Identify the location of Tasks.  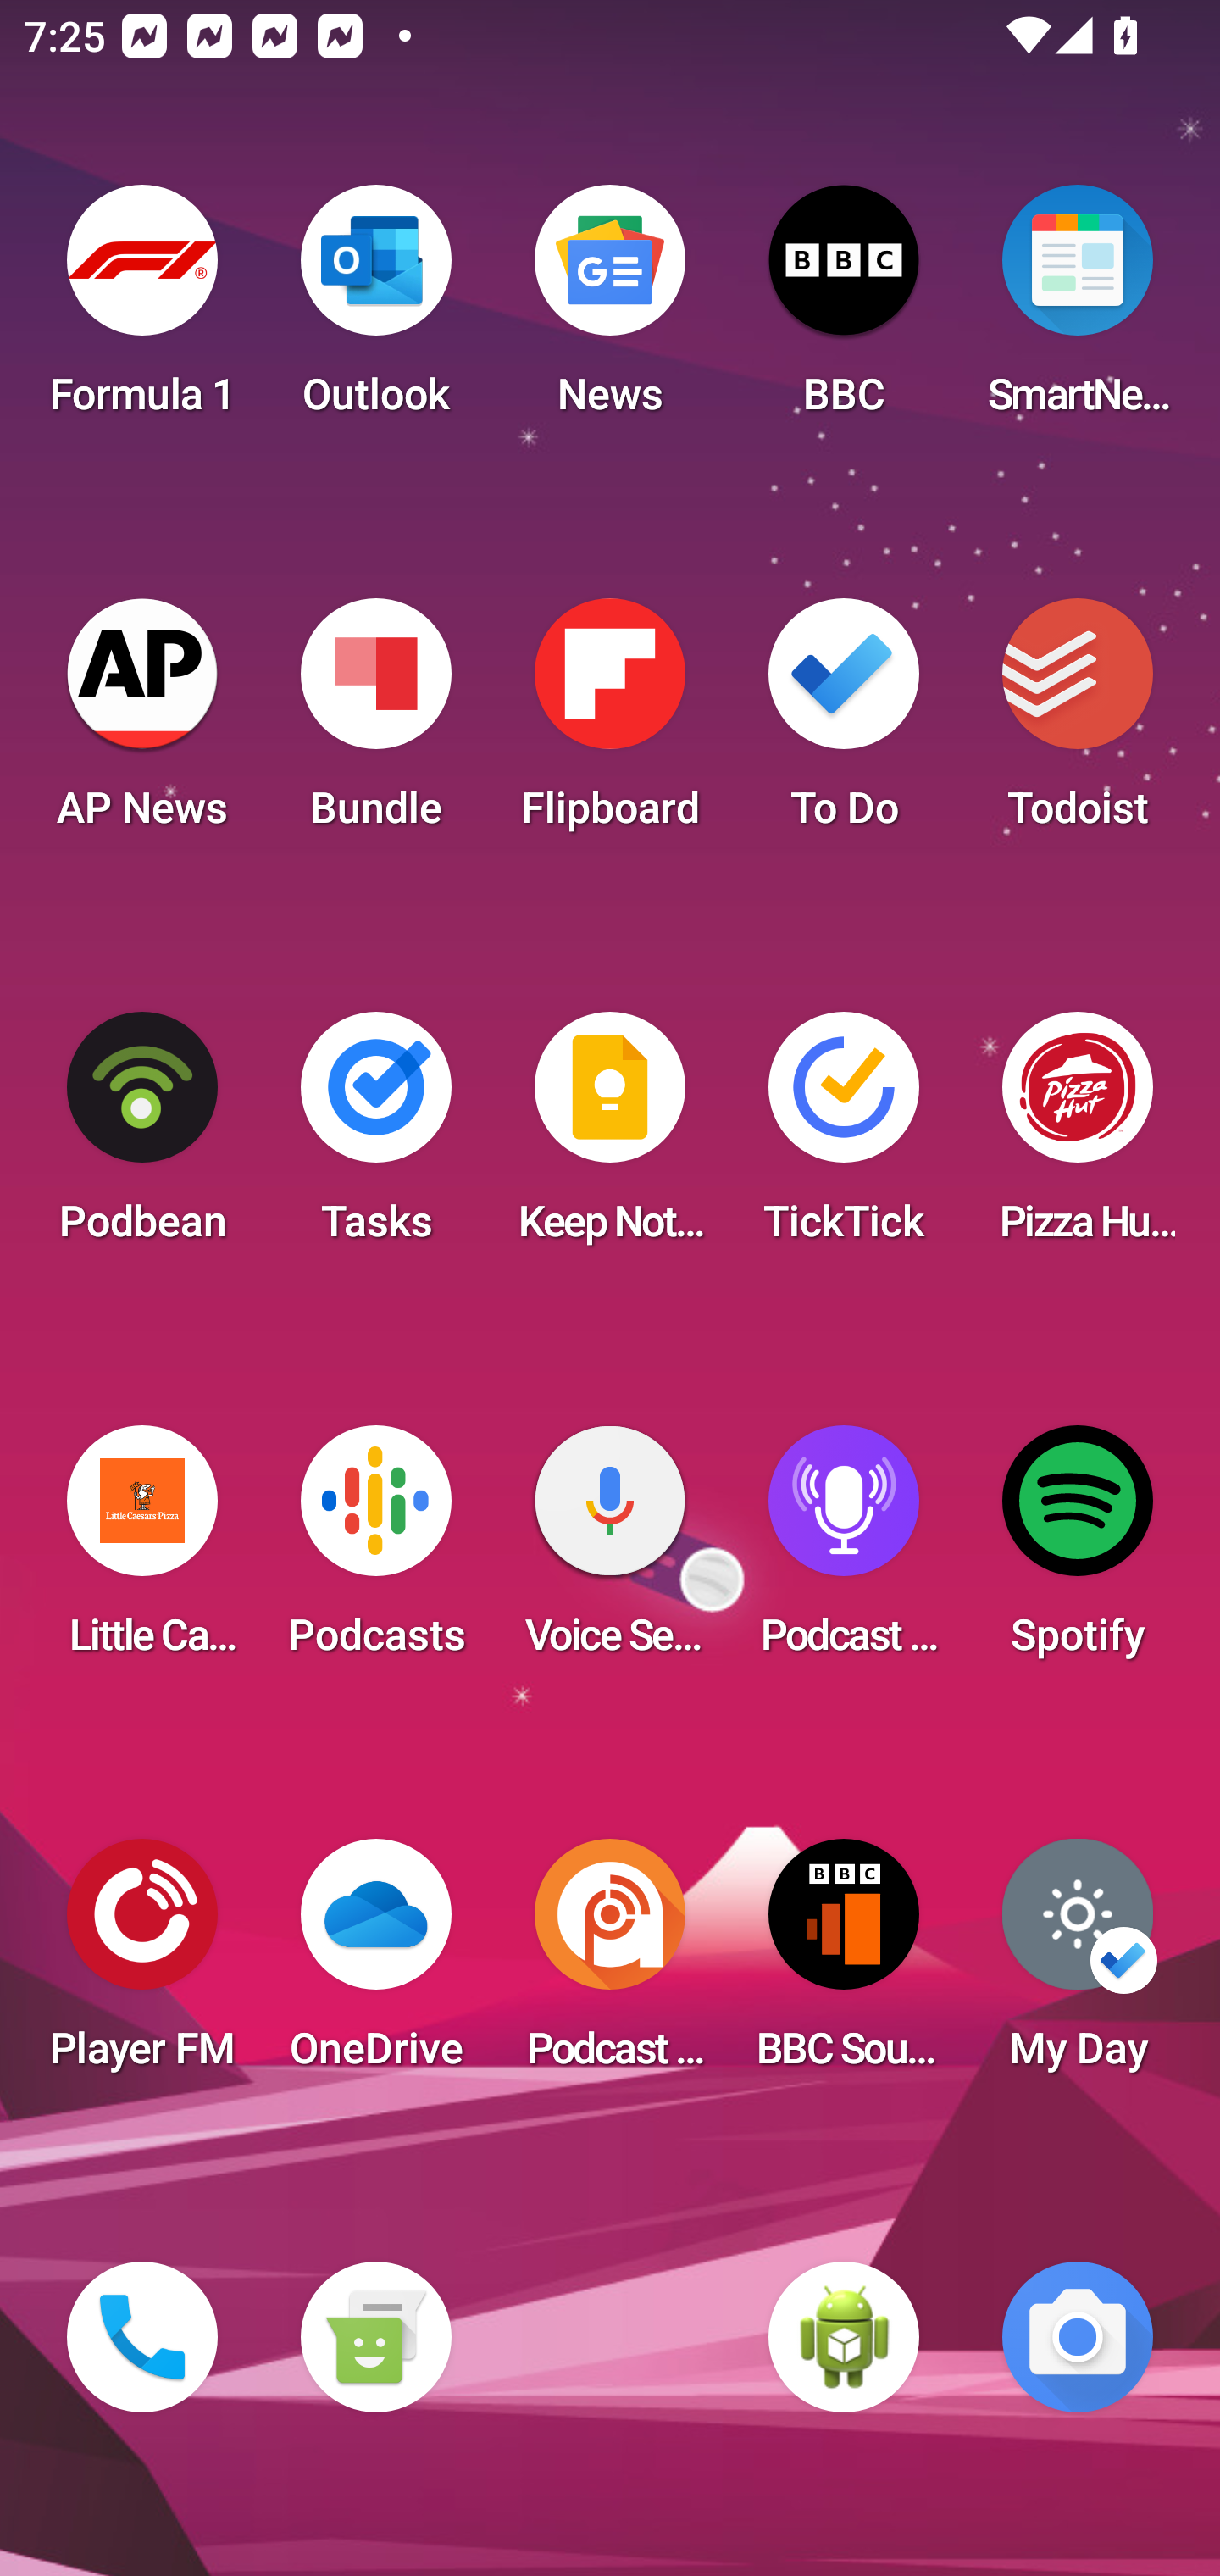
(375, 1137).